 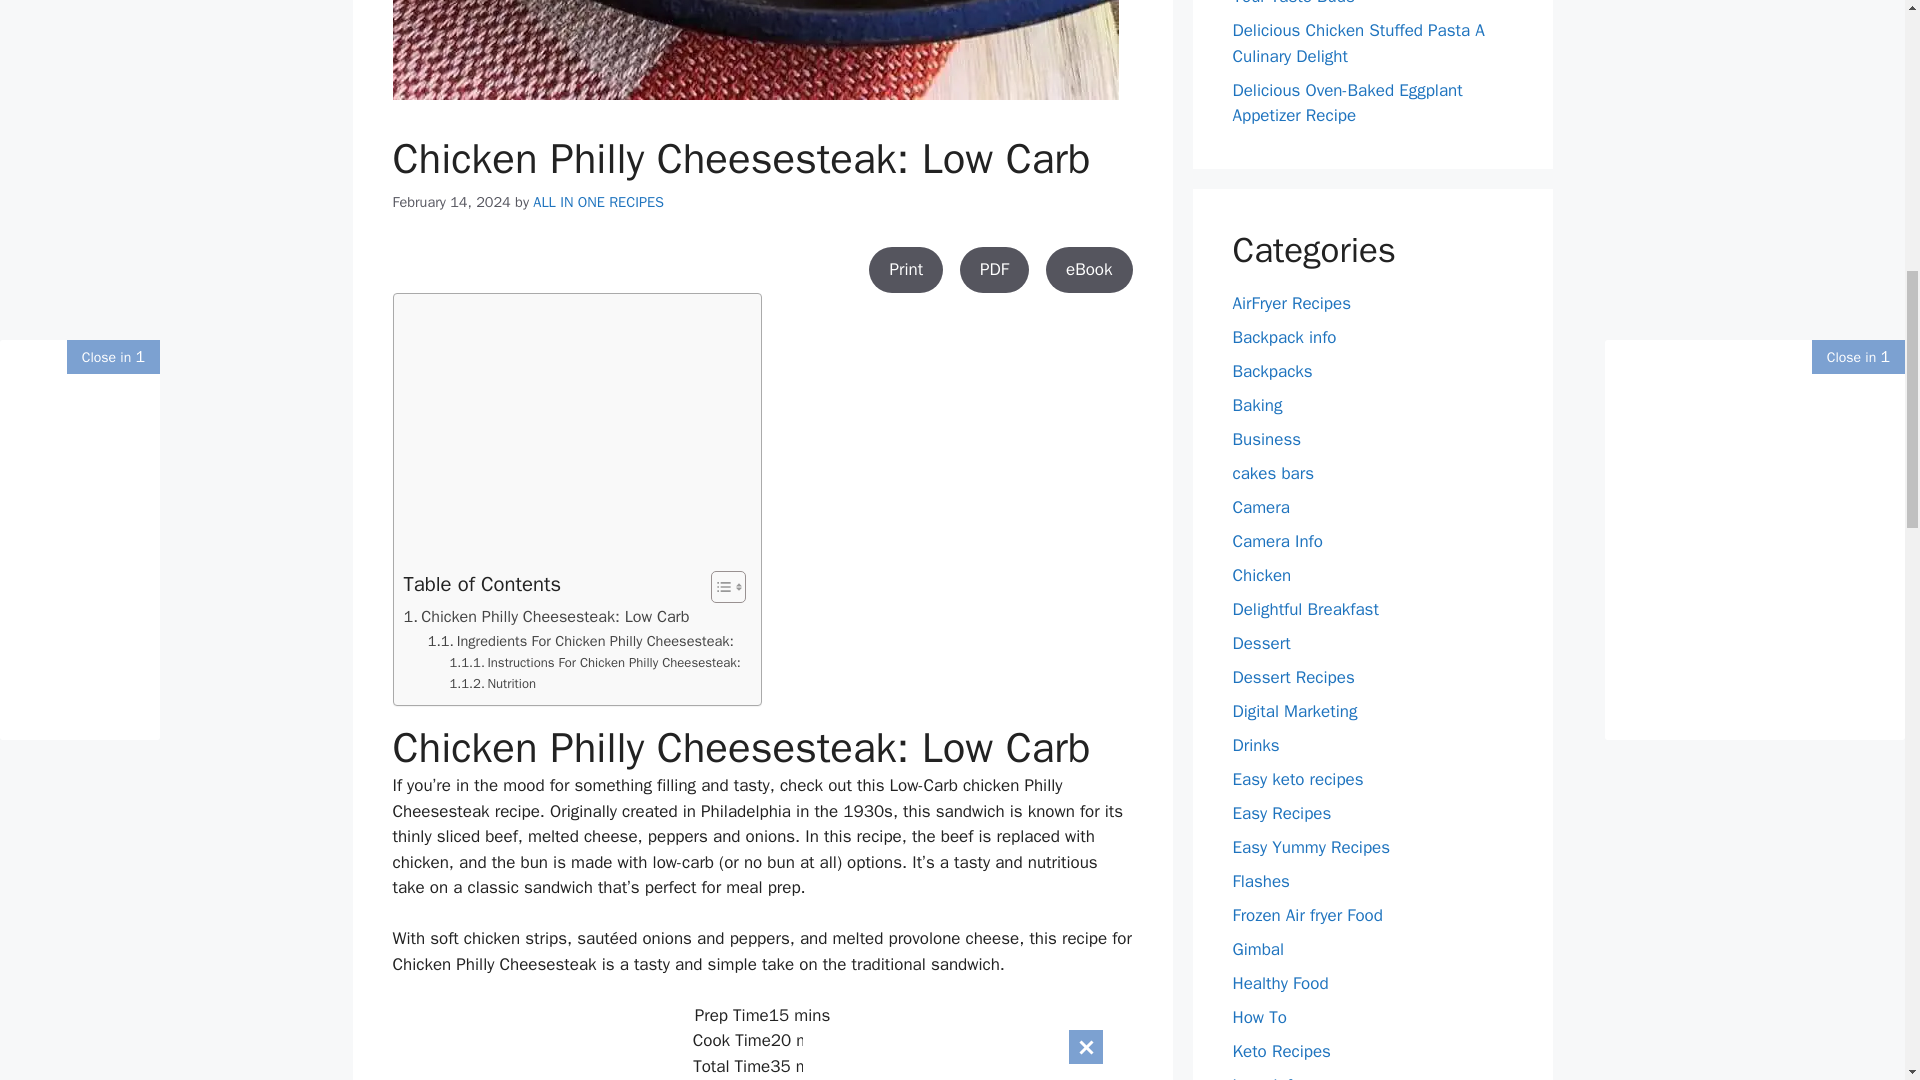 I want to click on PDF, so click(x=994, y=270).